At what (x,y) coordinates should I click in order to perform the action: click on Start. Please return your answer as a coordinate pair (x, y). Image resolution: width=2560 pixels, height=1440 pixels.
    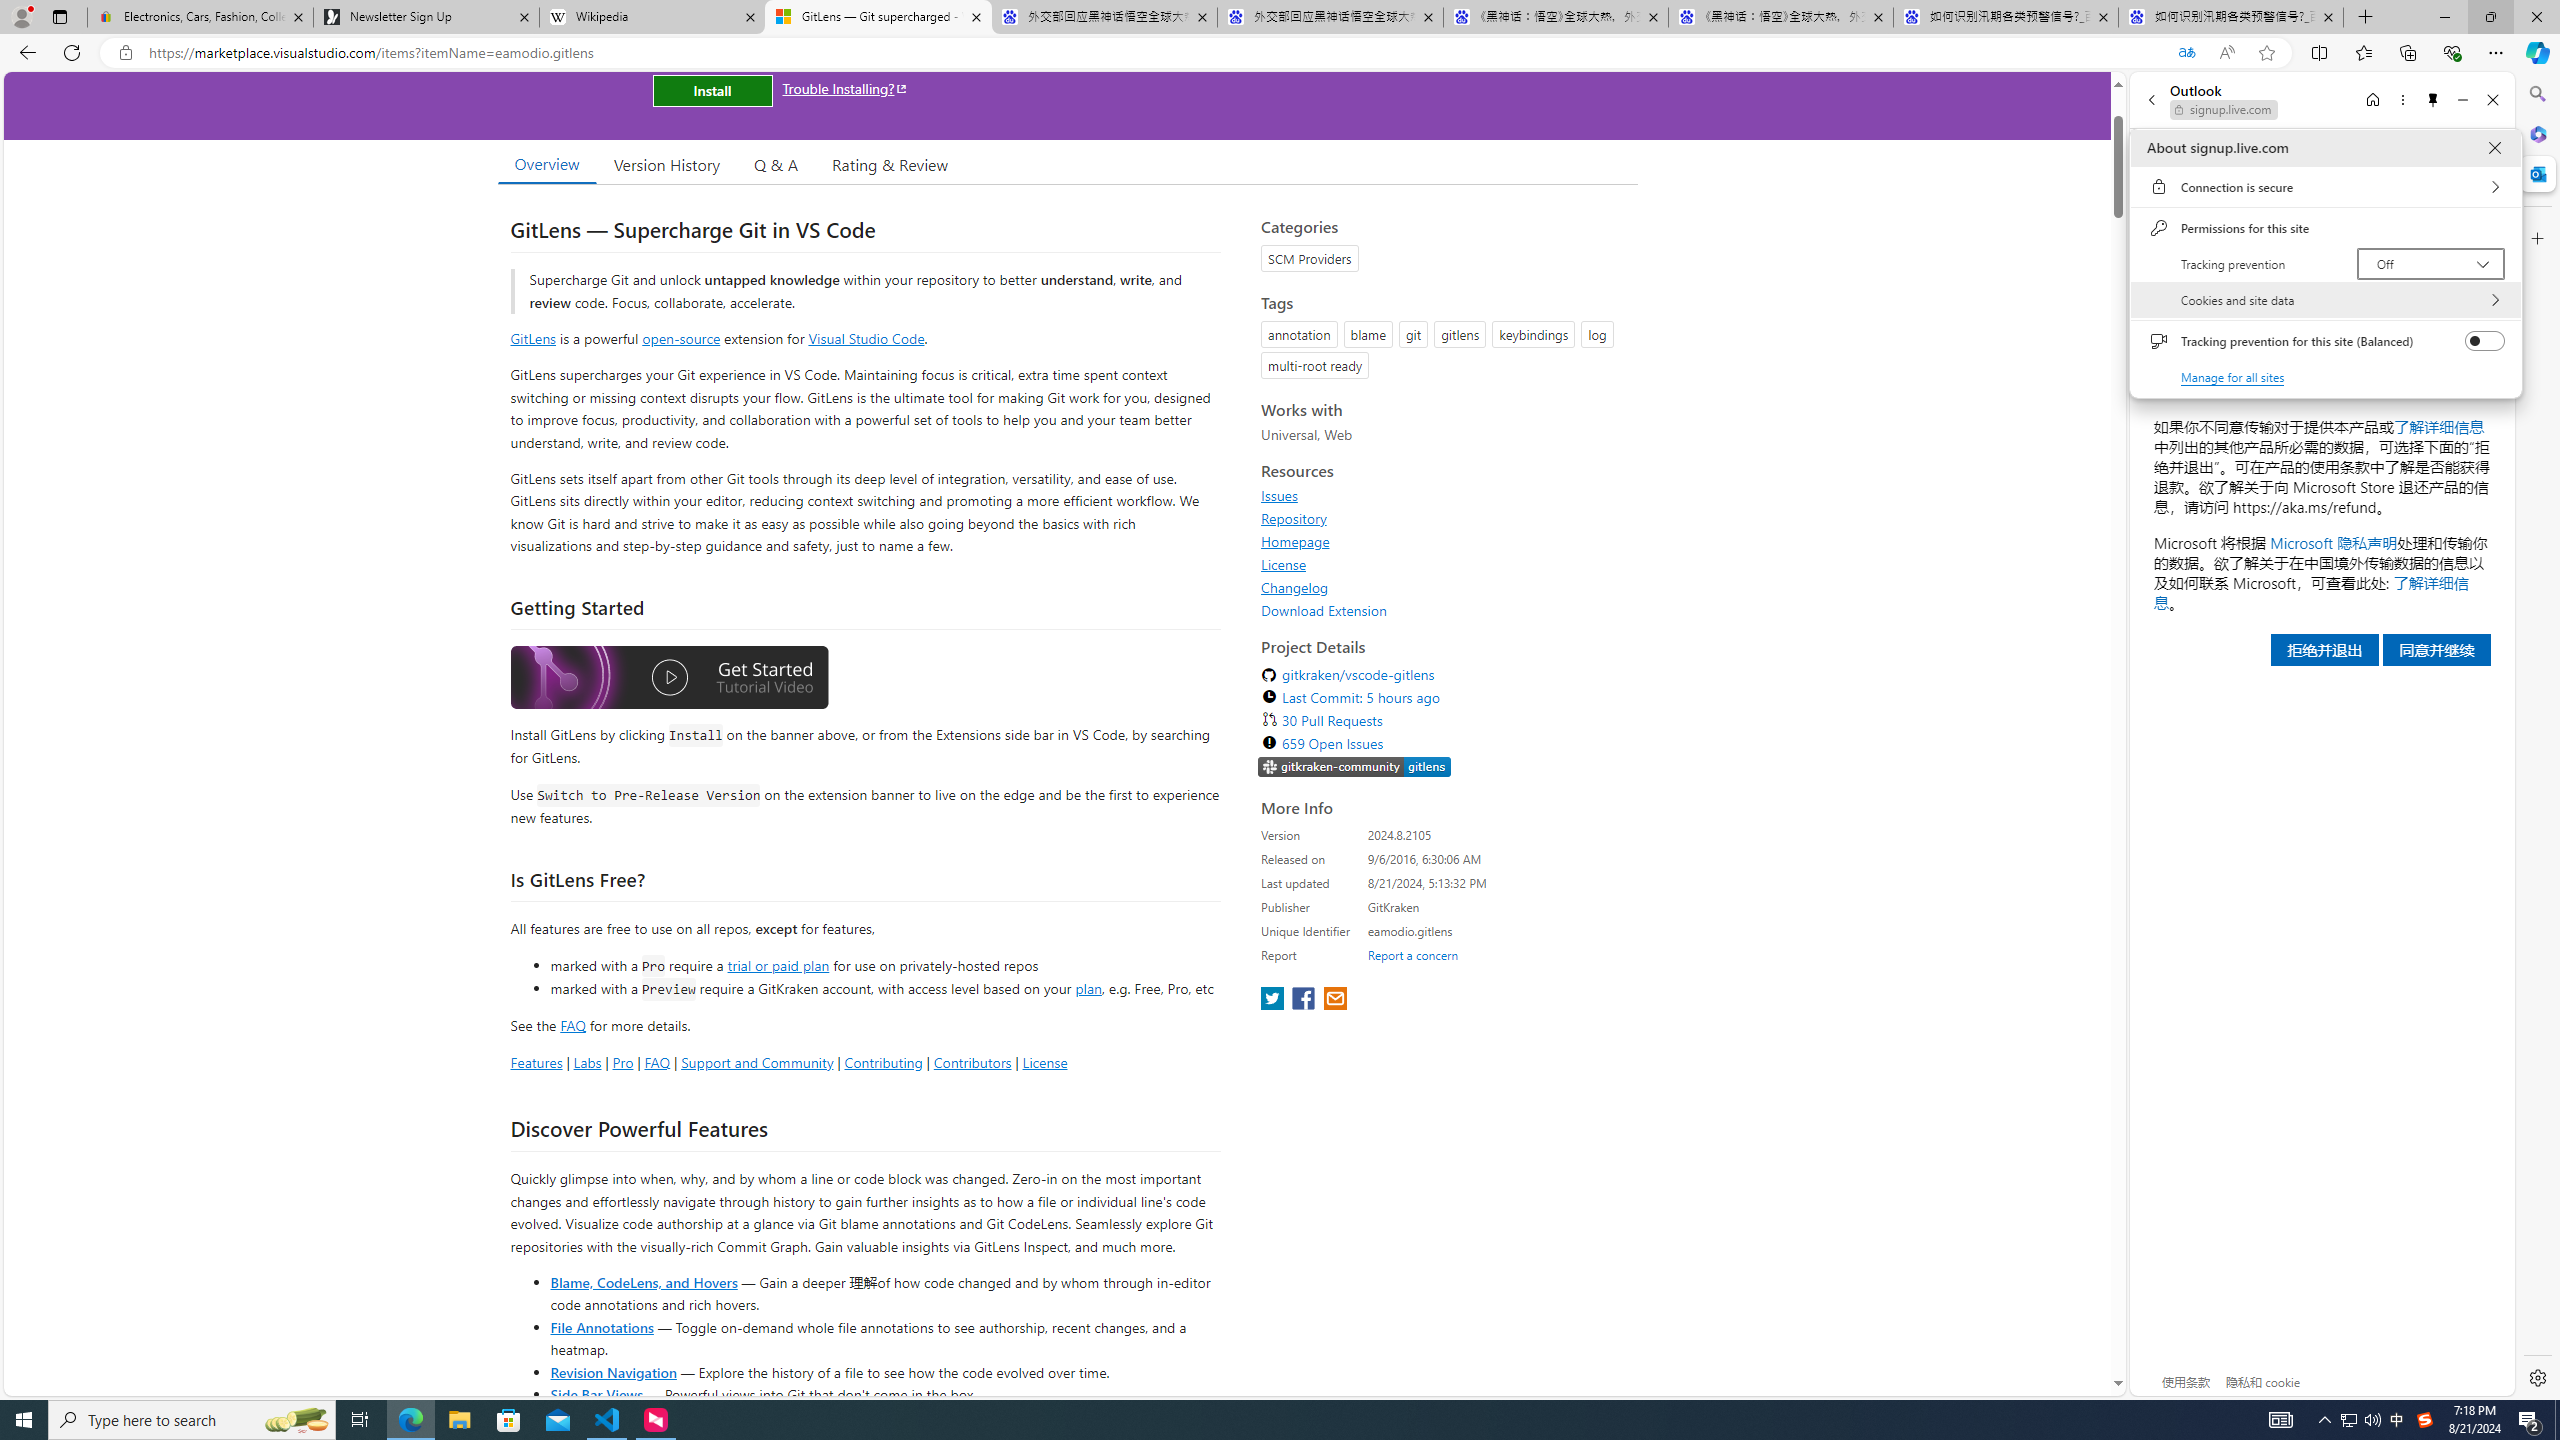
    Looking at the image, I should click on (24, 1420).